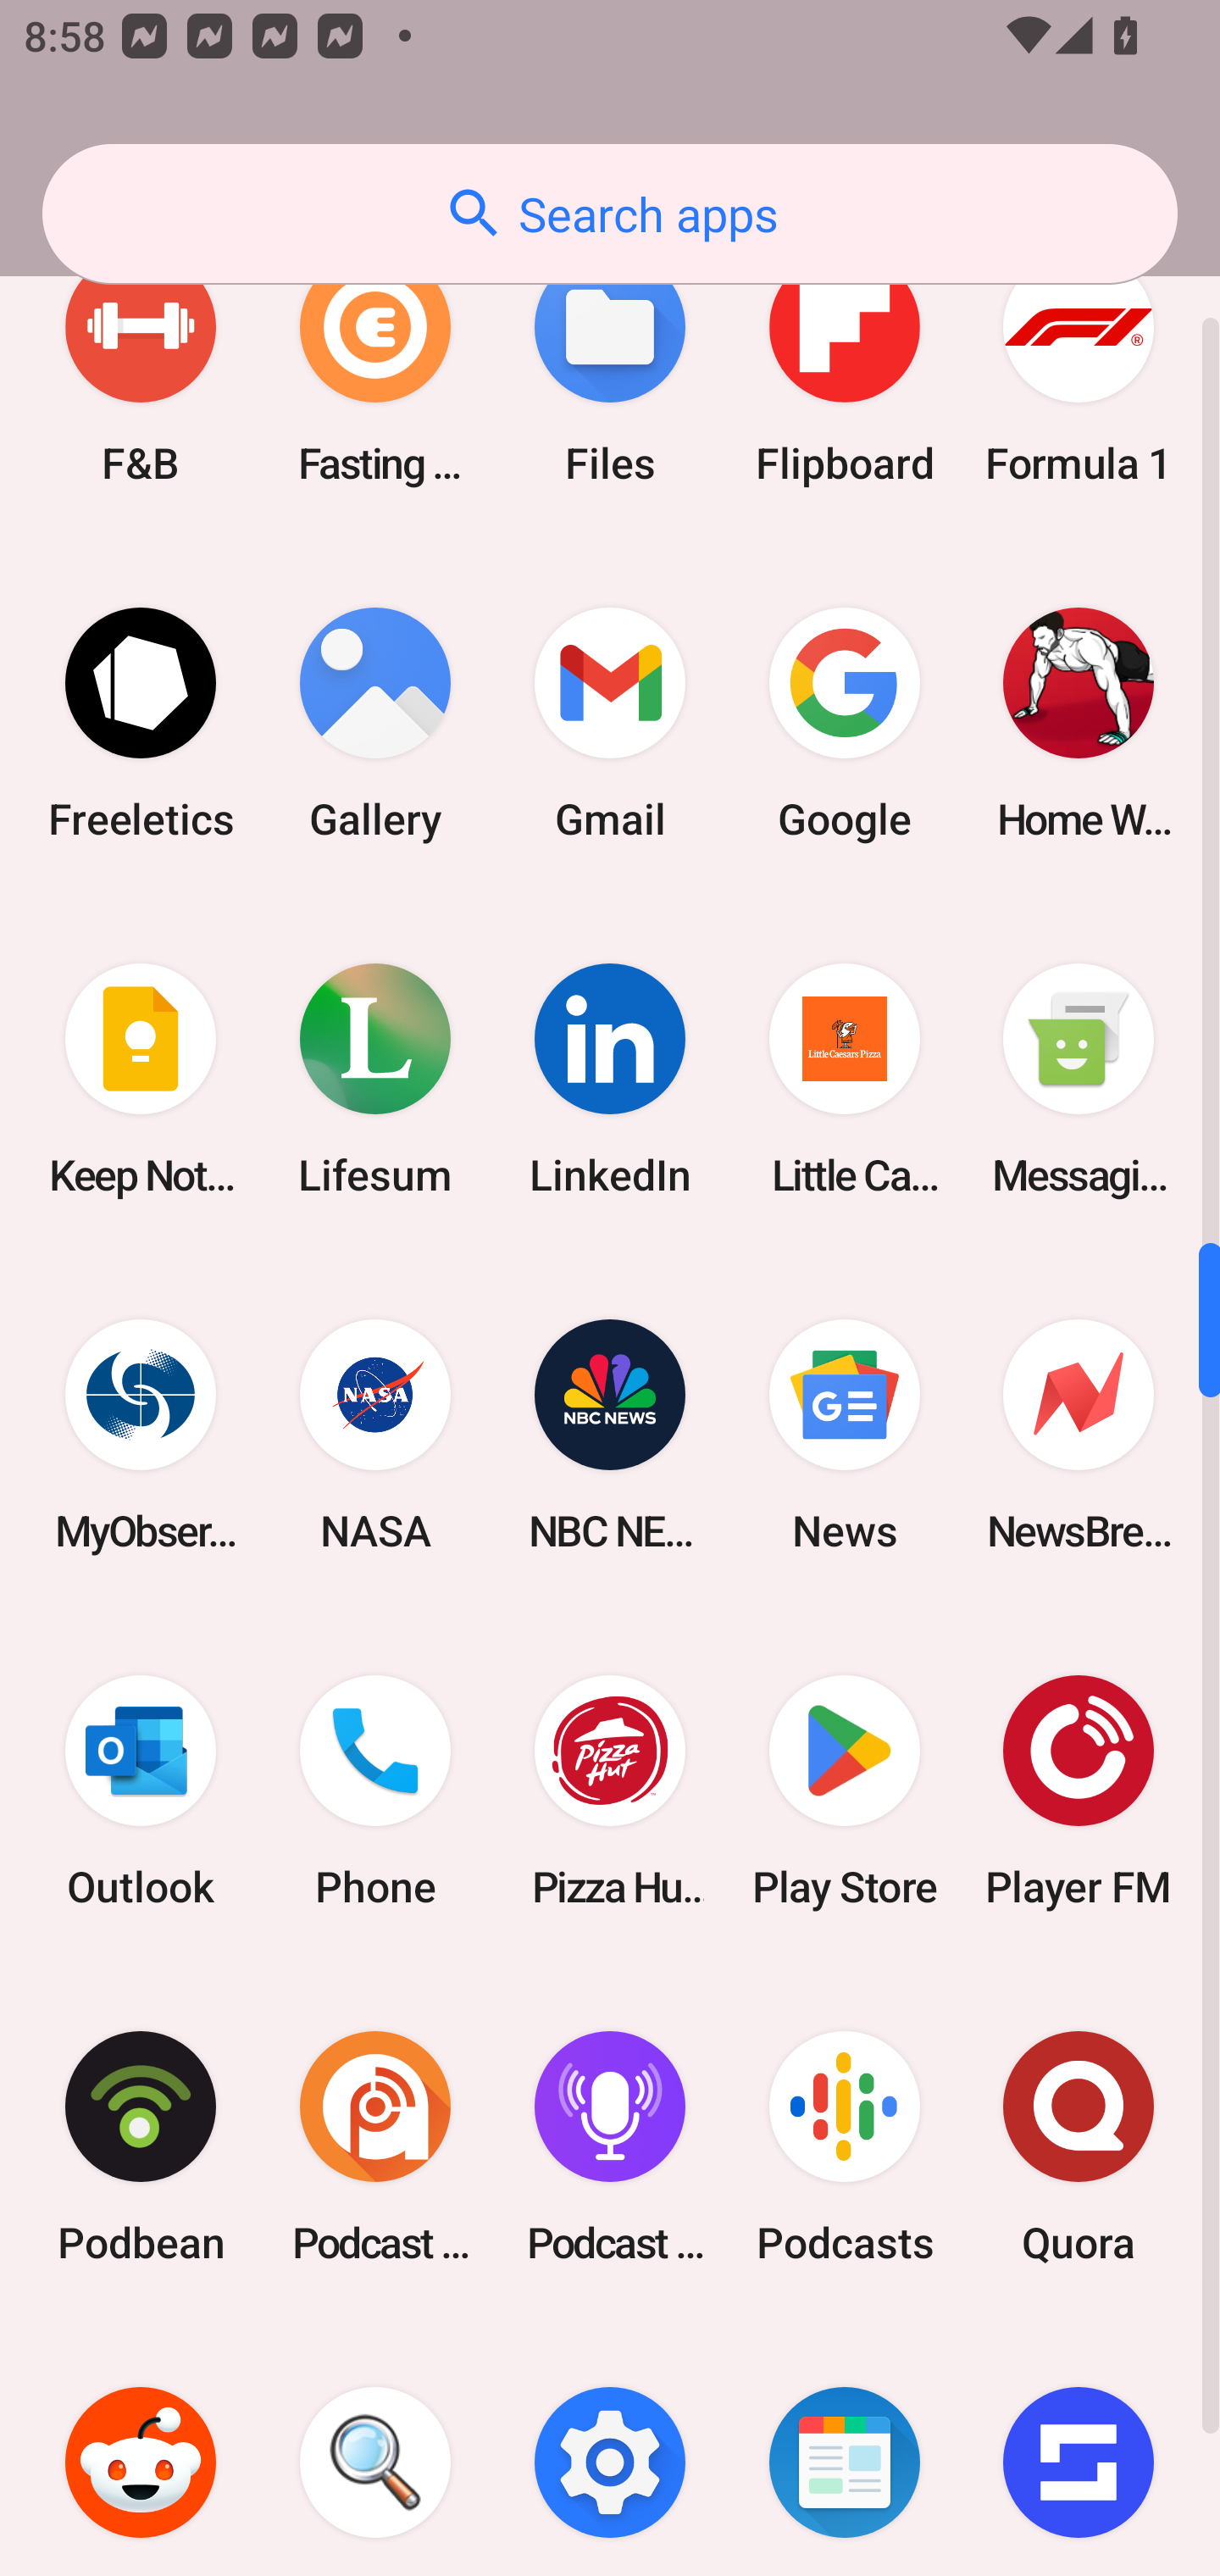  I want to click on NASA, so click(375, 1435).